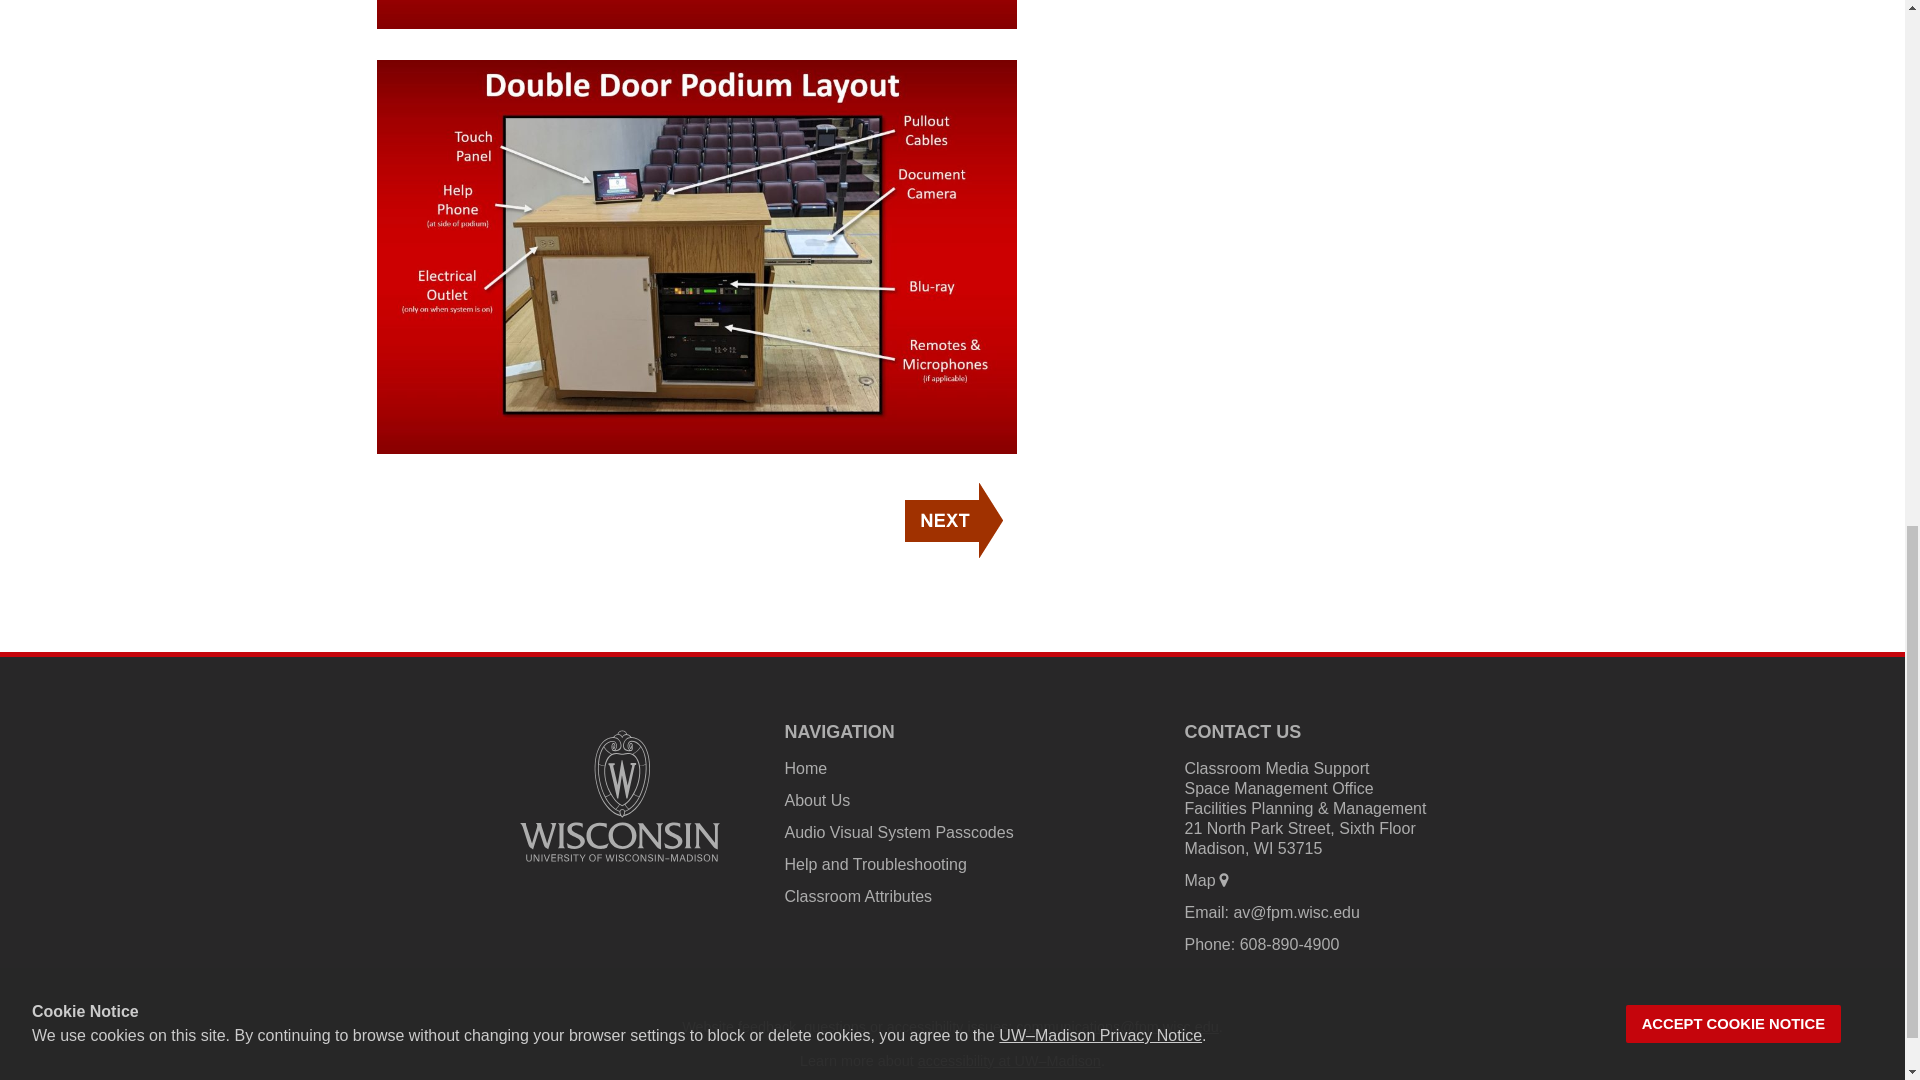 The height and width of the screenshot is (1080, 1920). I want to click on Map map marker, so click(1207, 880).